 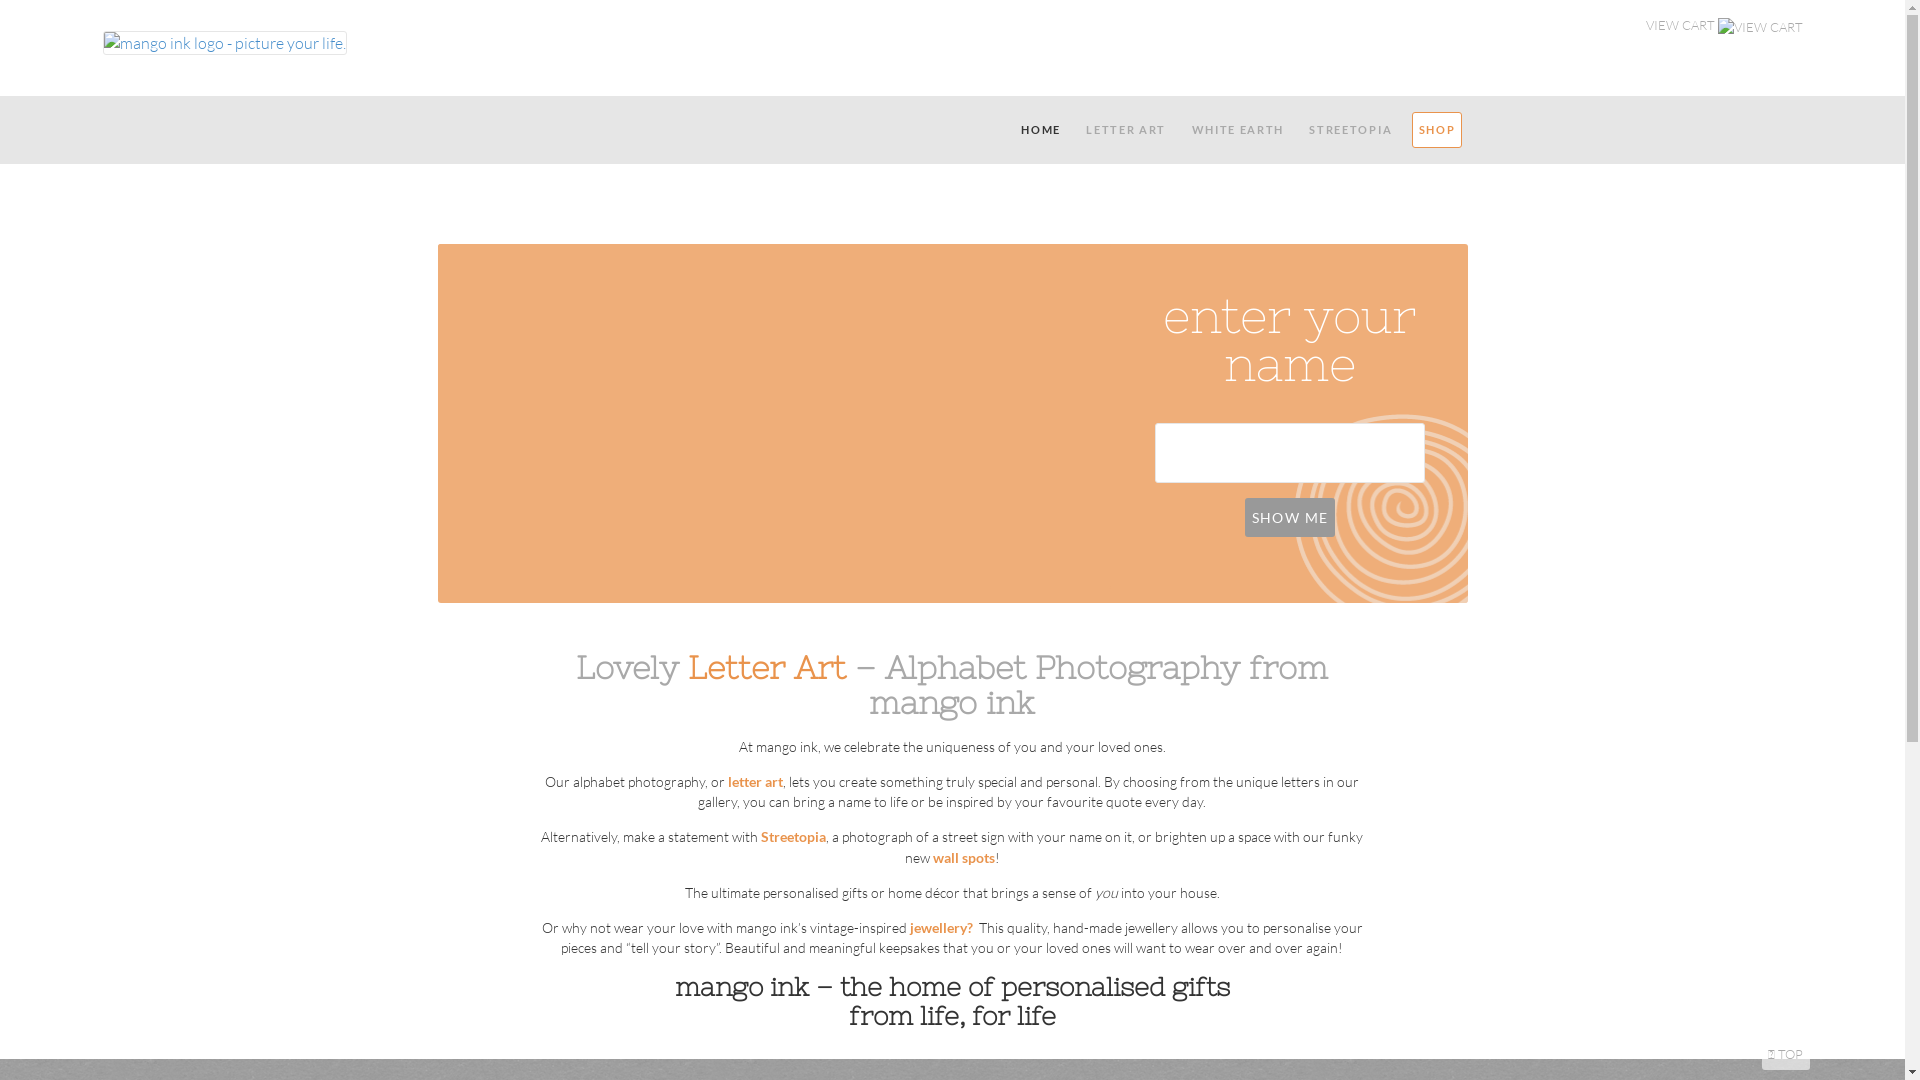 I want to click on wall spots, so click(x=964, y=858).